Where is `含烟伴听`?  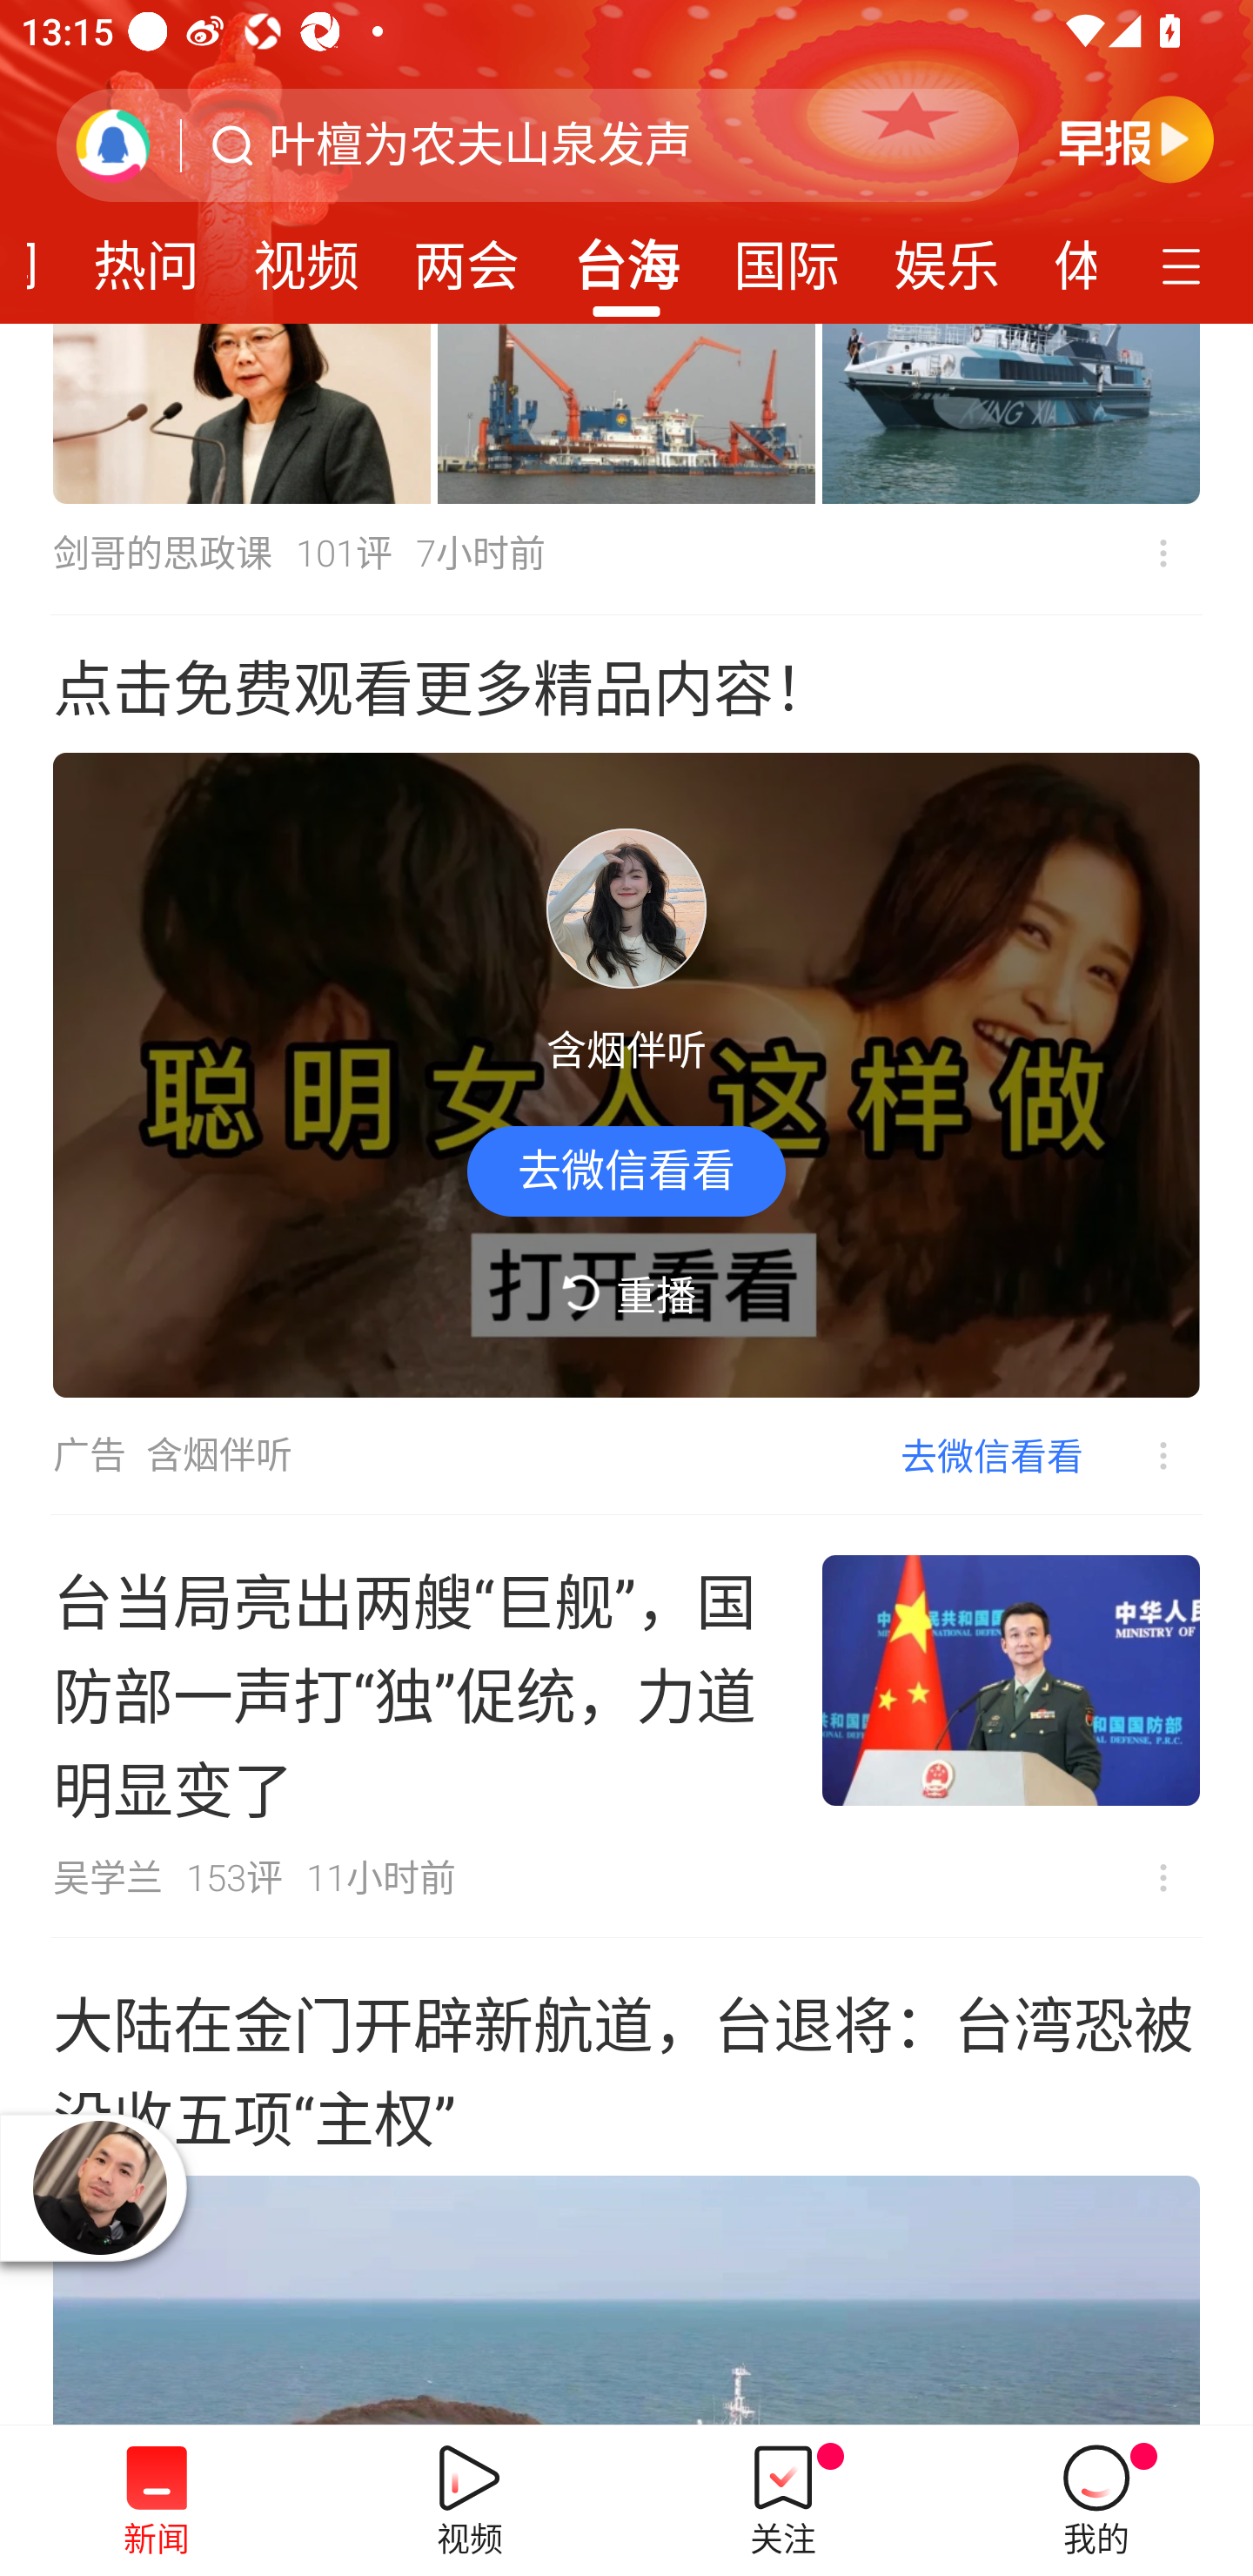 含烟伴听 is located at coordinates (219, 1455).